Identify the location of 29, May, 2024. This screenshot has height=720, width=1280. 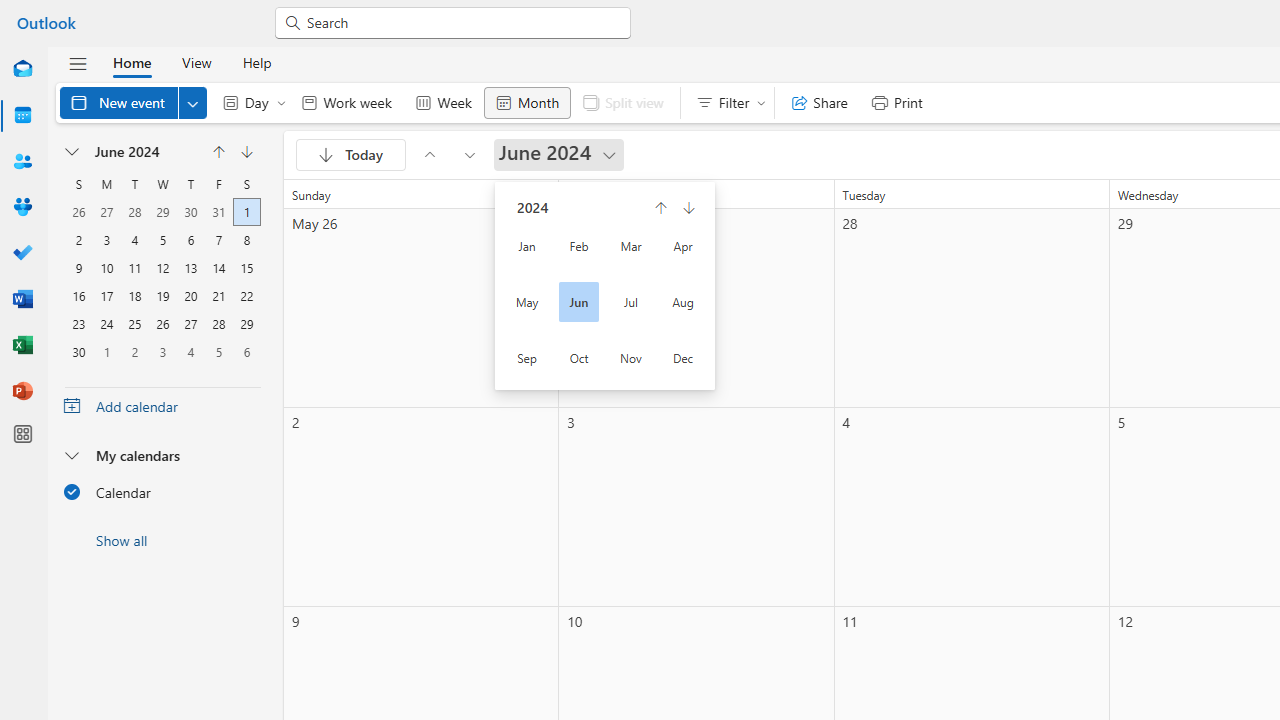
(162, 210).